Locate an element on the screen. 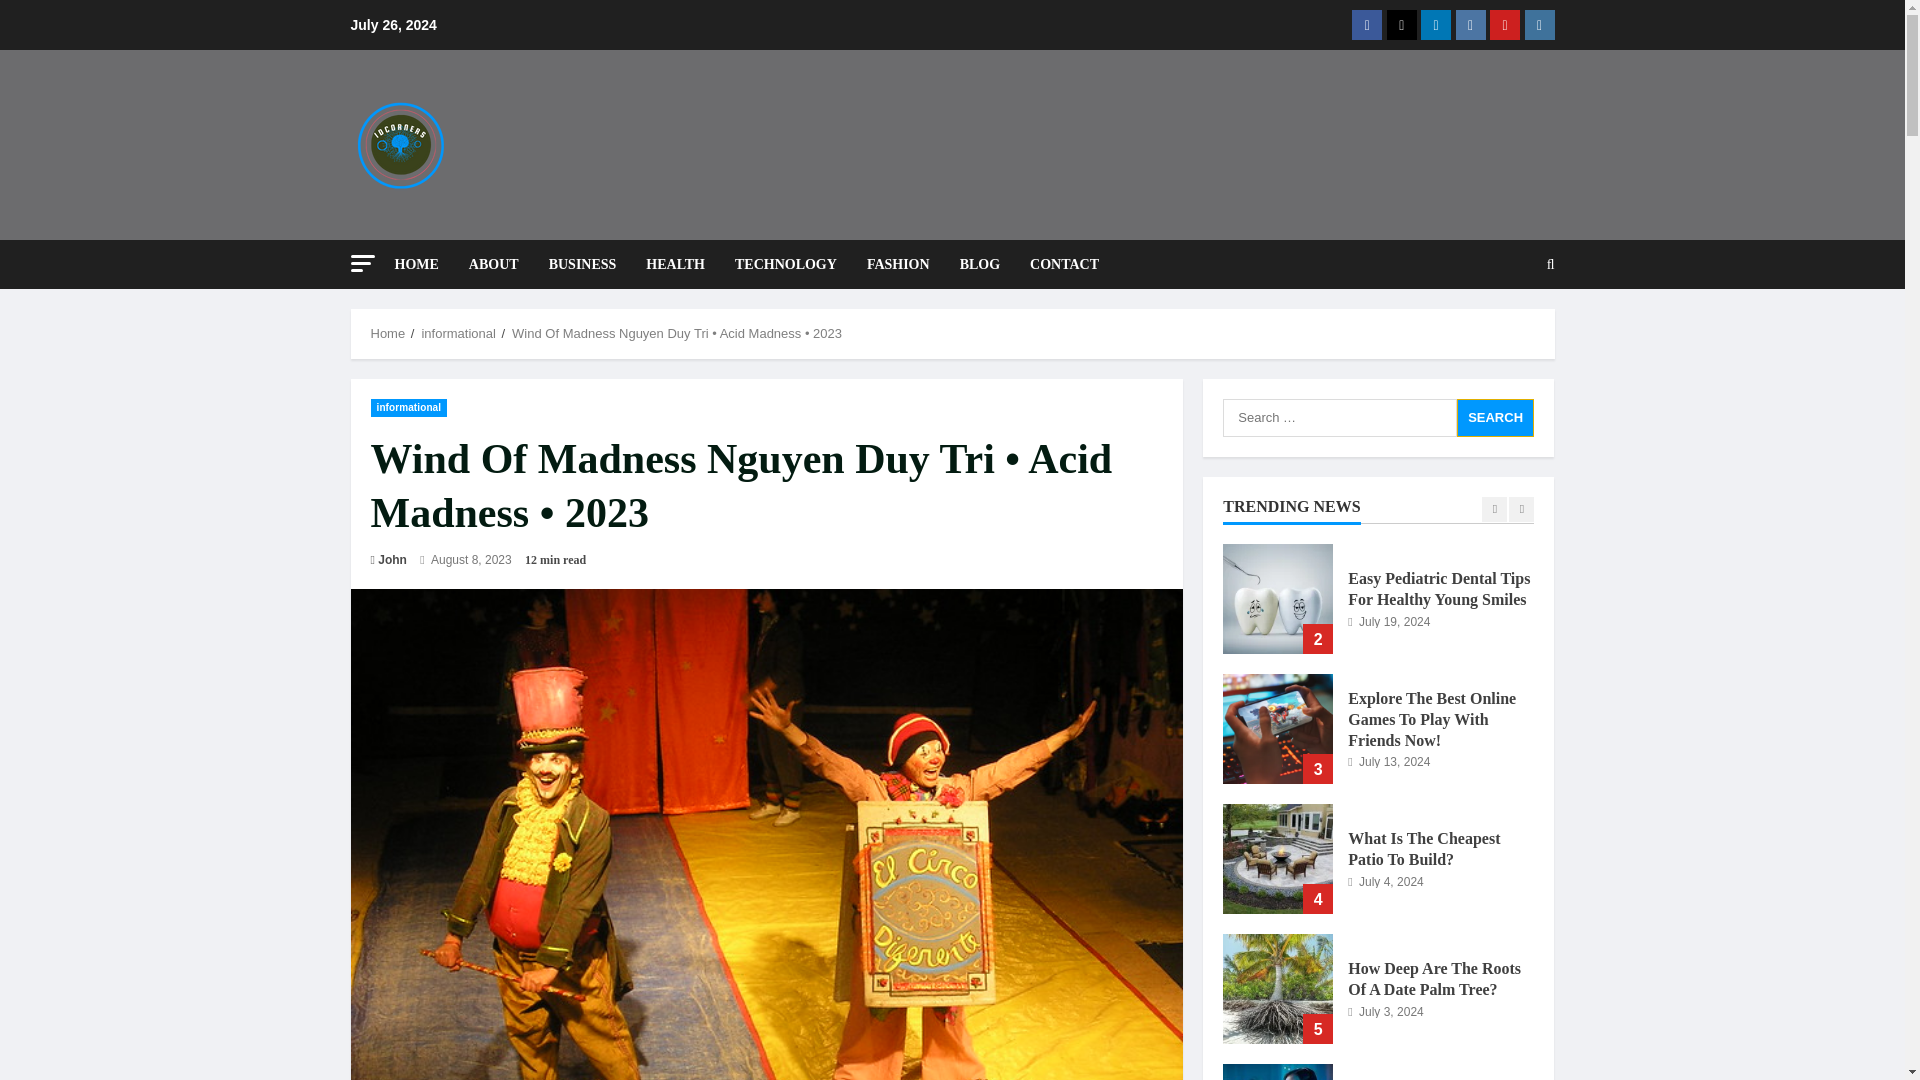 The height and width of the screenshot is (1080, 1920). Search is located at coordinates (1502, 333).